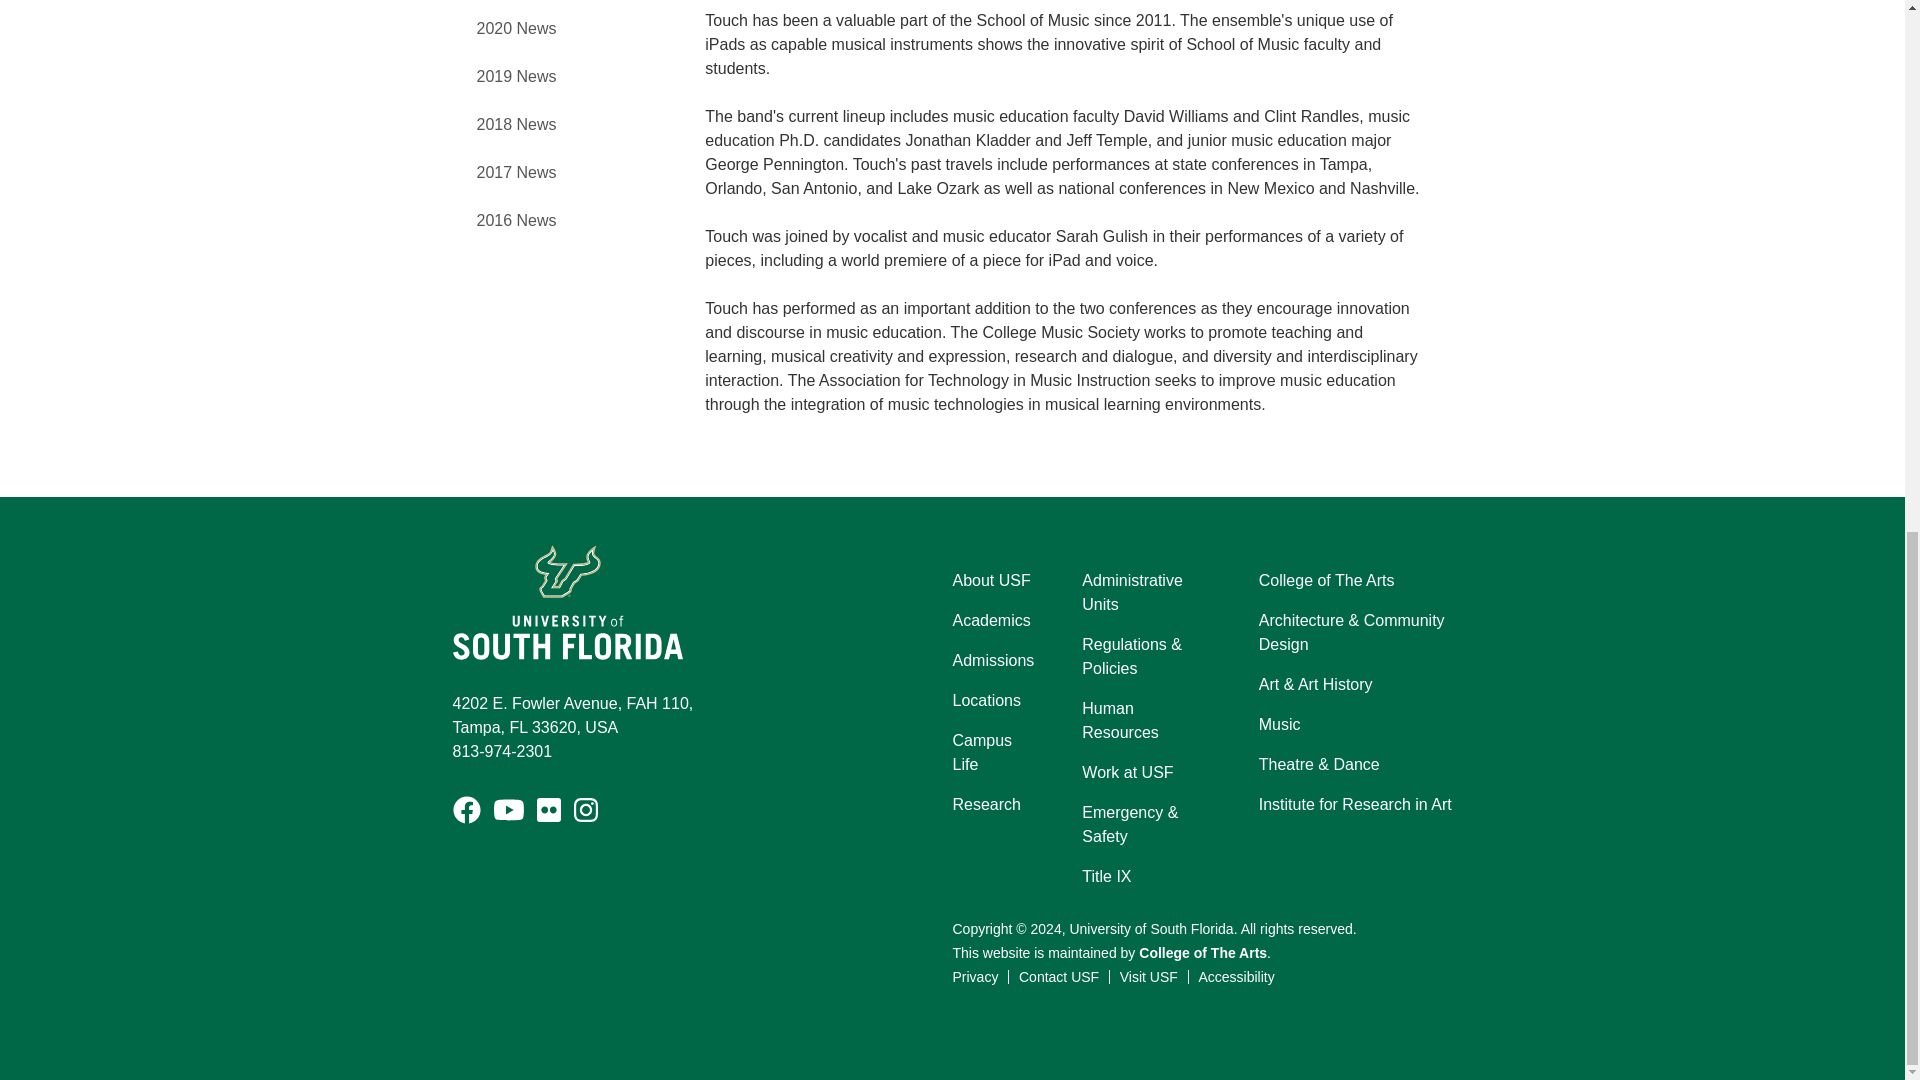 This screenshot has height=1080, width=1920. Describe the element at coordinates (1146, 720) in the screenshot. I see `Human Resources` at that location.